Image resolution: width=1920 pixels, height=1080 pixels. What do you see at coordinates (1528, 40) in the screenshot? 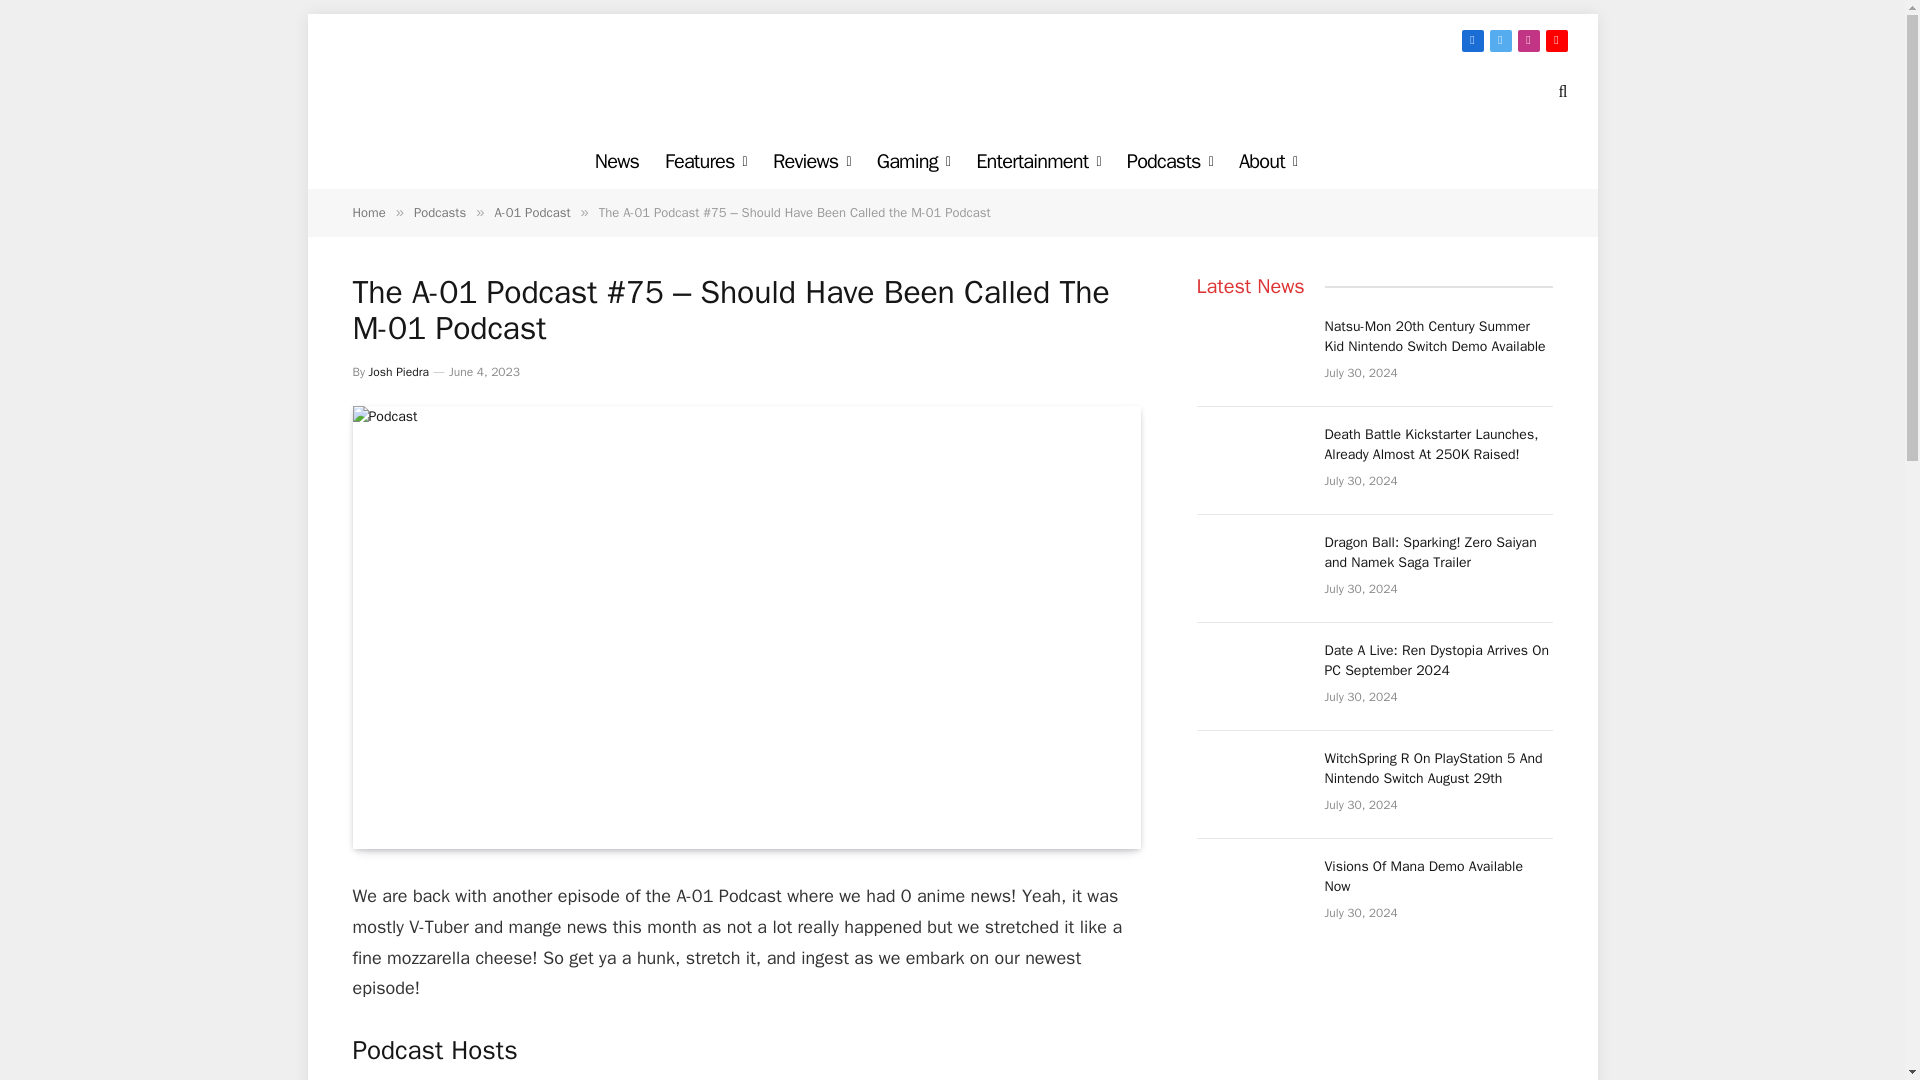
I see `Instagram` at bounding box center [1528, 40].